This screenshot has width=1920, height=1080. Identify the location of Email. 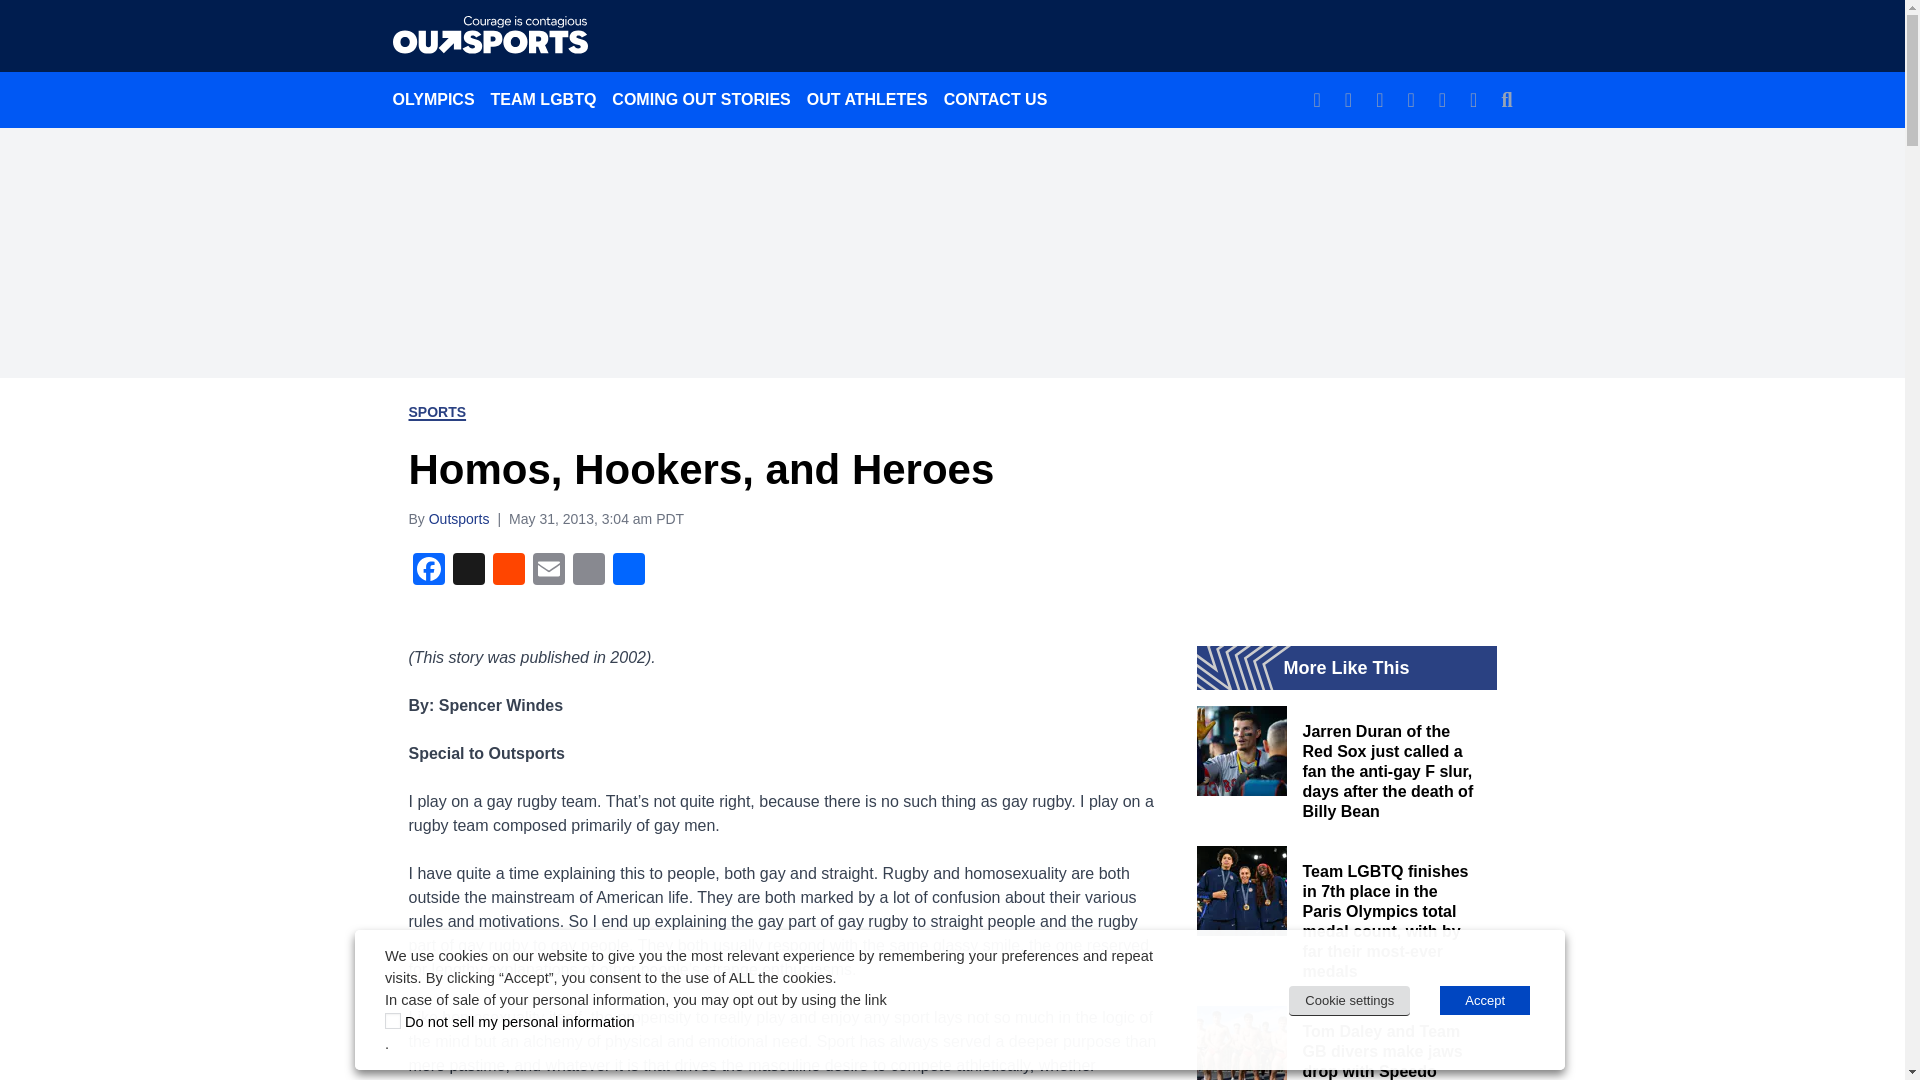
(548, 570).